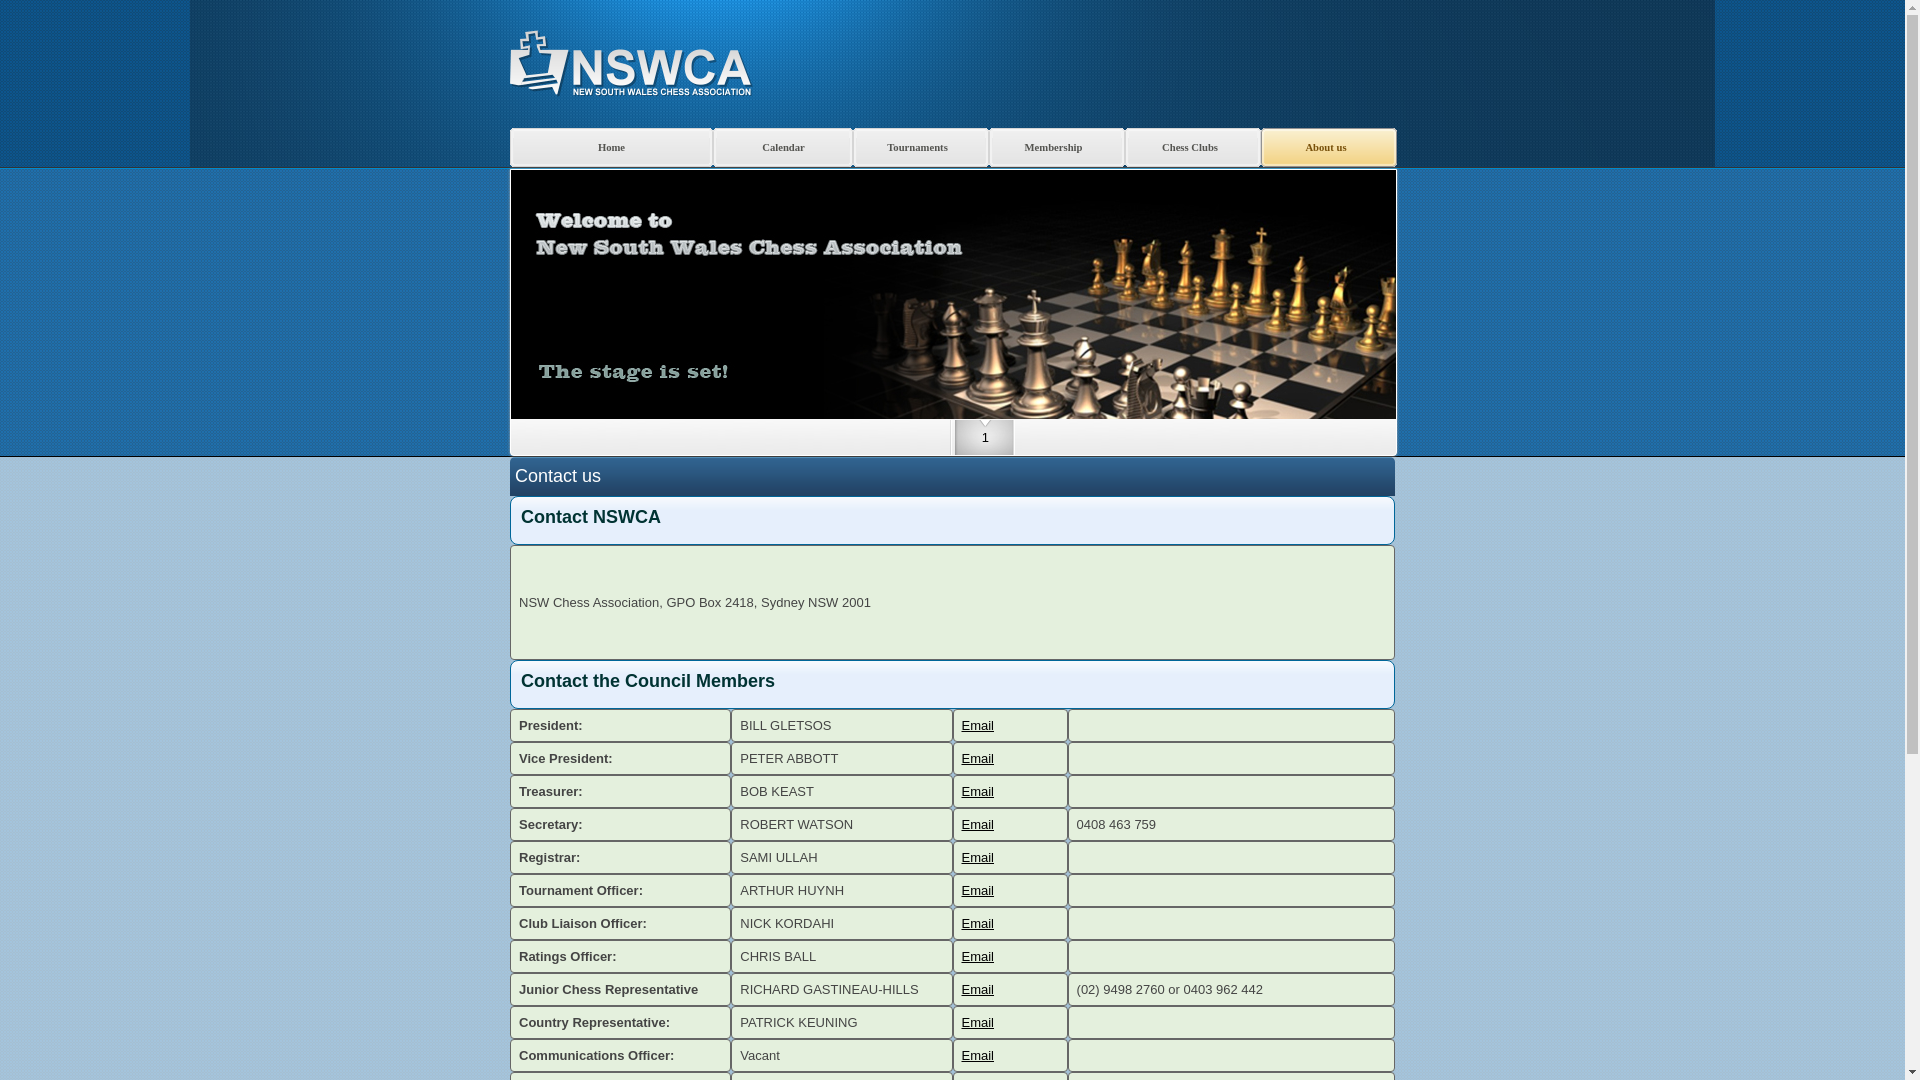  I want to click on Tournaments, so click(921, 148).